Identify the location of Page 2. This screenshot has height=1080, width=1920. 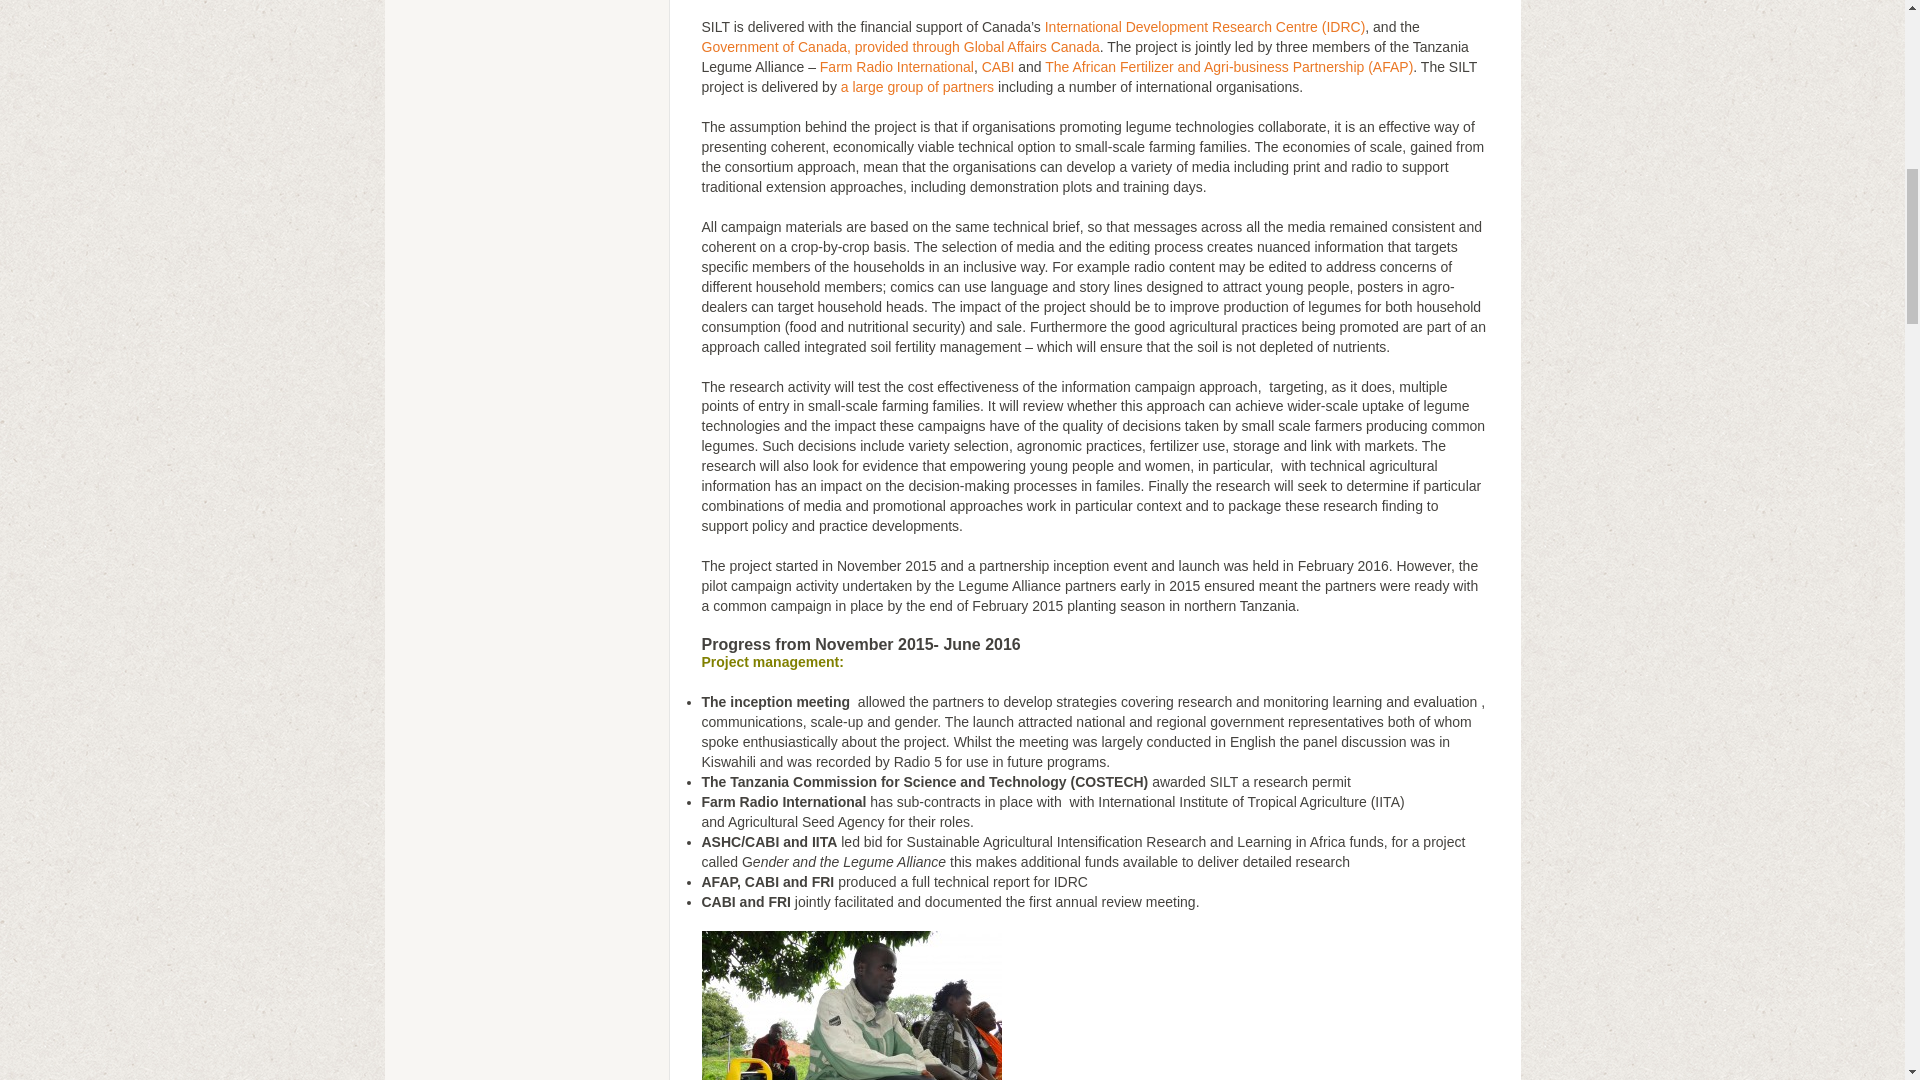
(1096, 662).